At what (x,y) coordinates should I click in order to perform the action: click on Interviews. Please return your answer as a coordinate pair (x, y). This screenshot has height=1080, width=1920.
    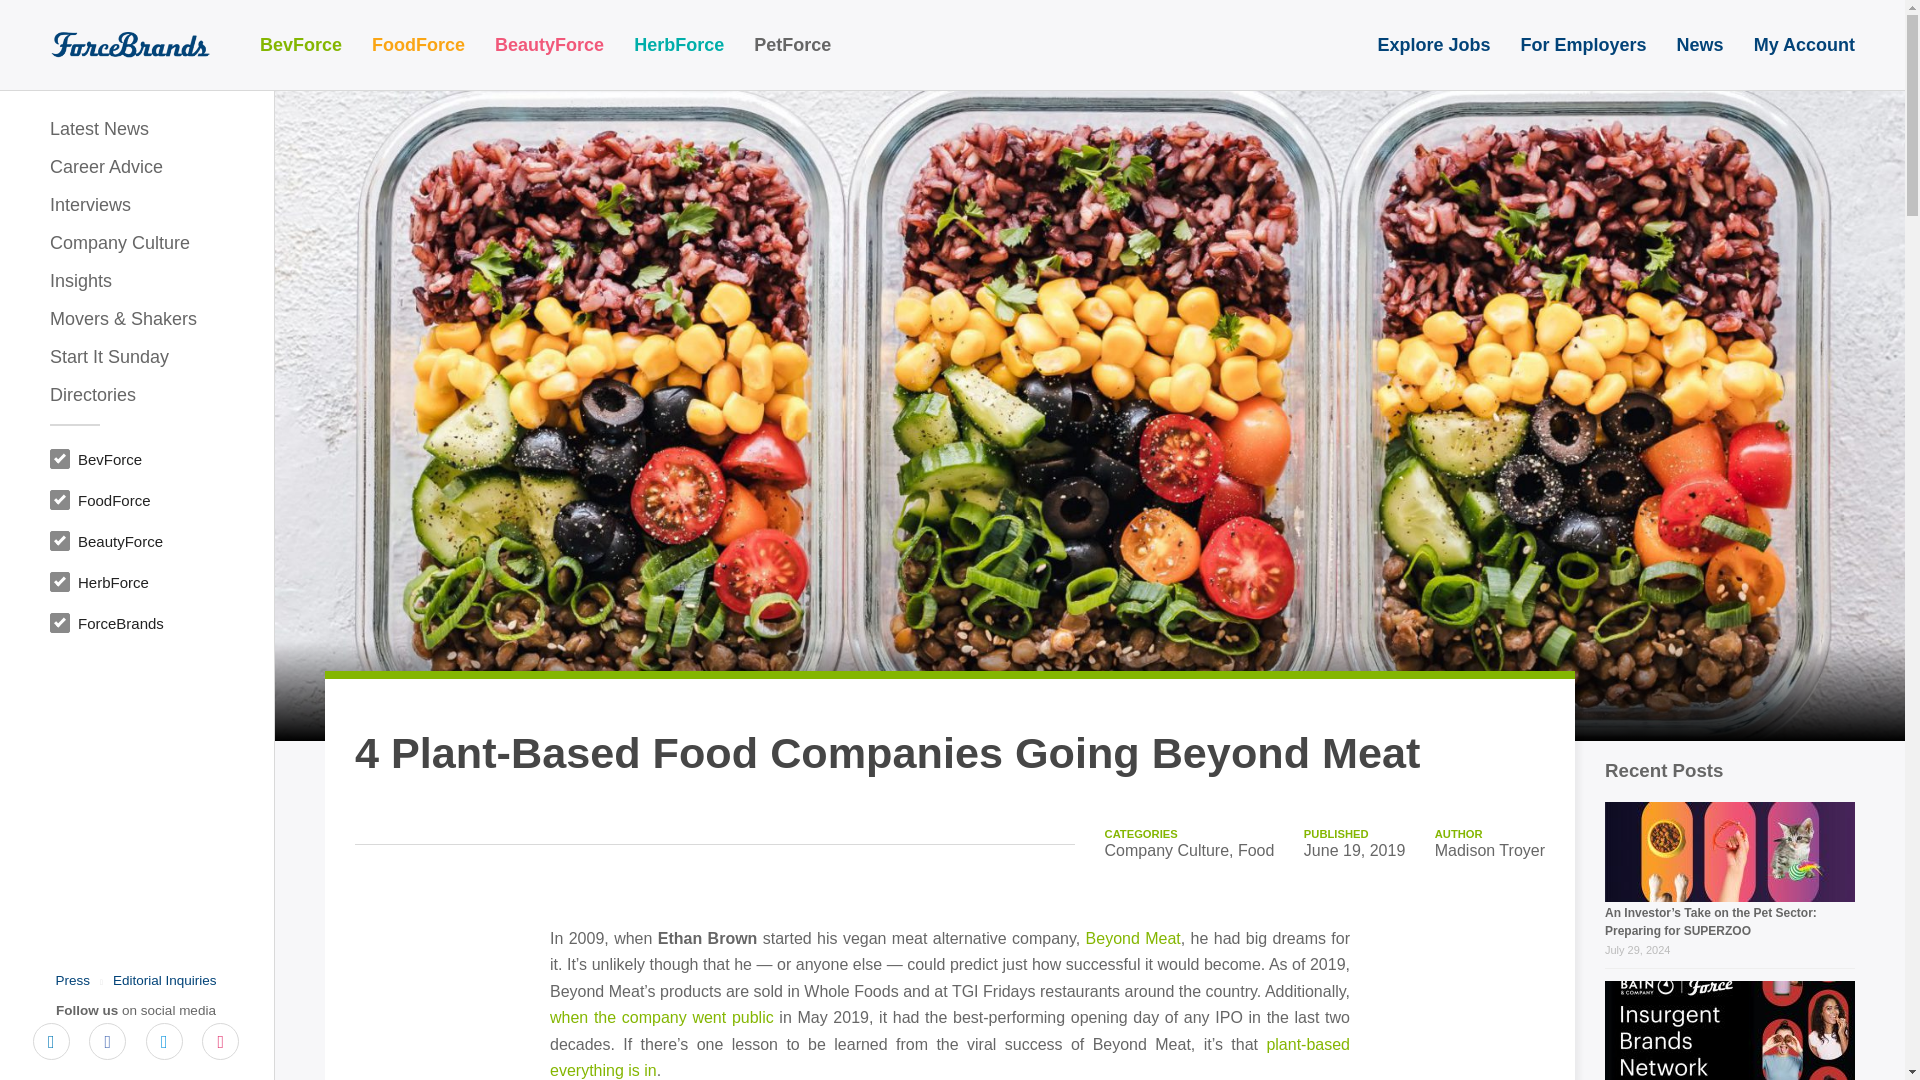
    Looking at the image, I should click on (136, 204).